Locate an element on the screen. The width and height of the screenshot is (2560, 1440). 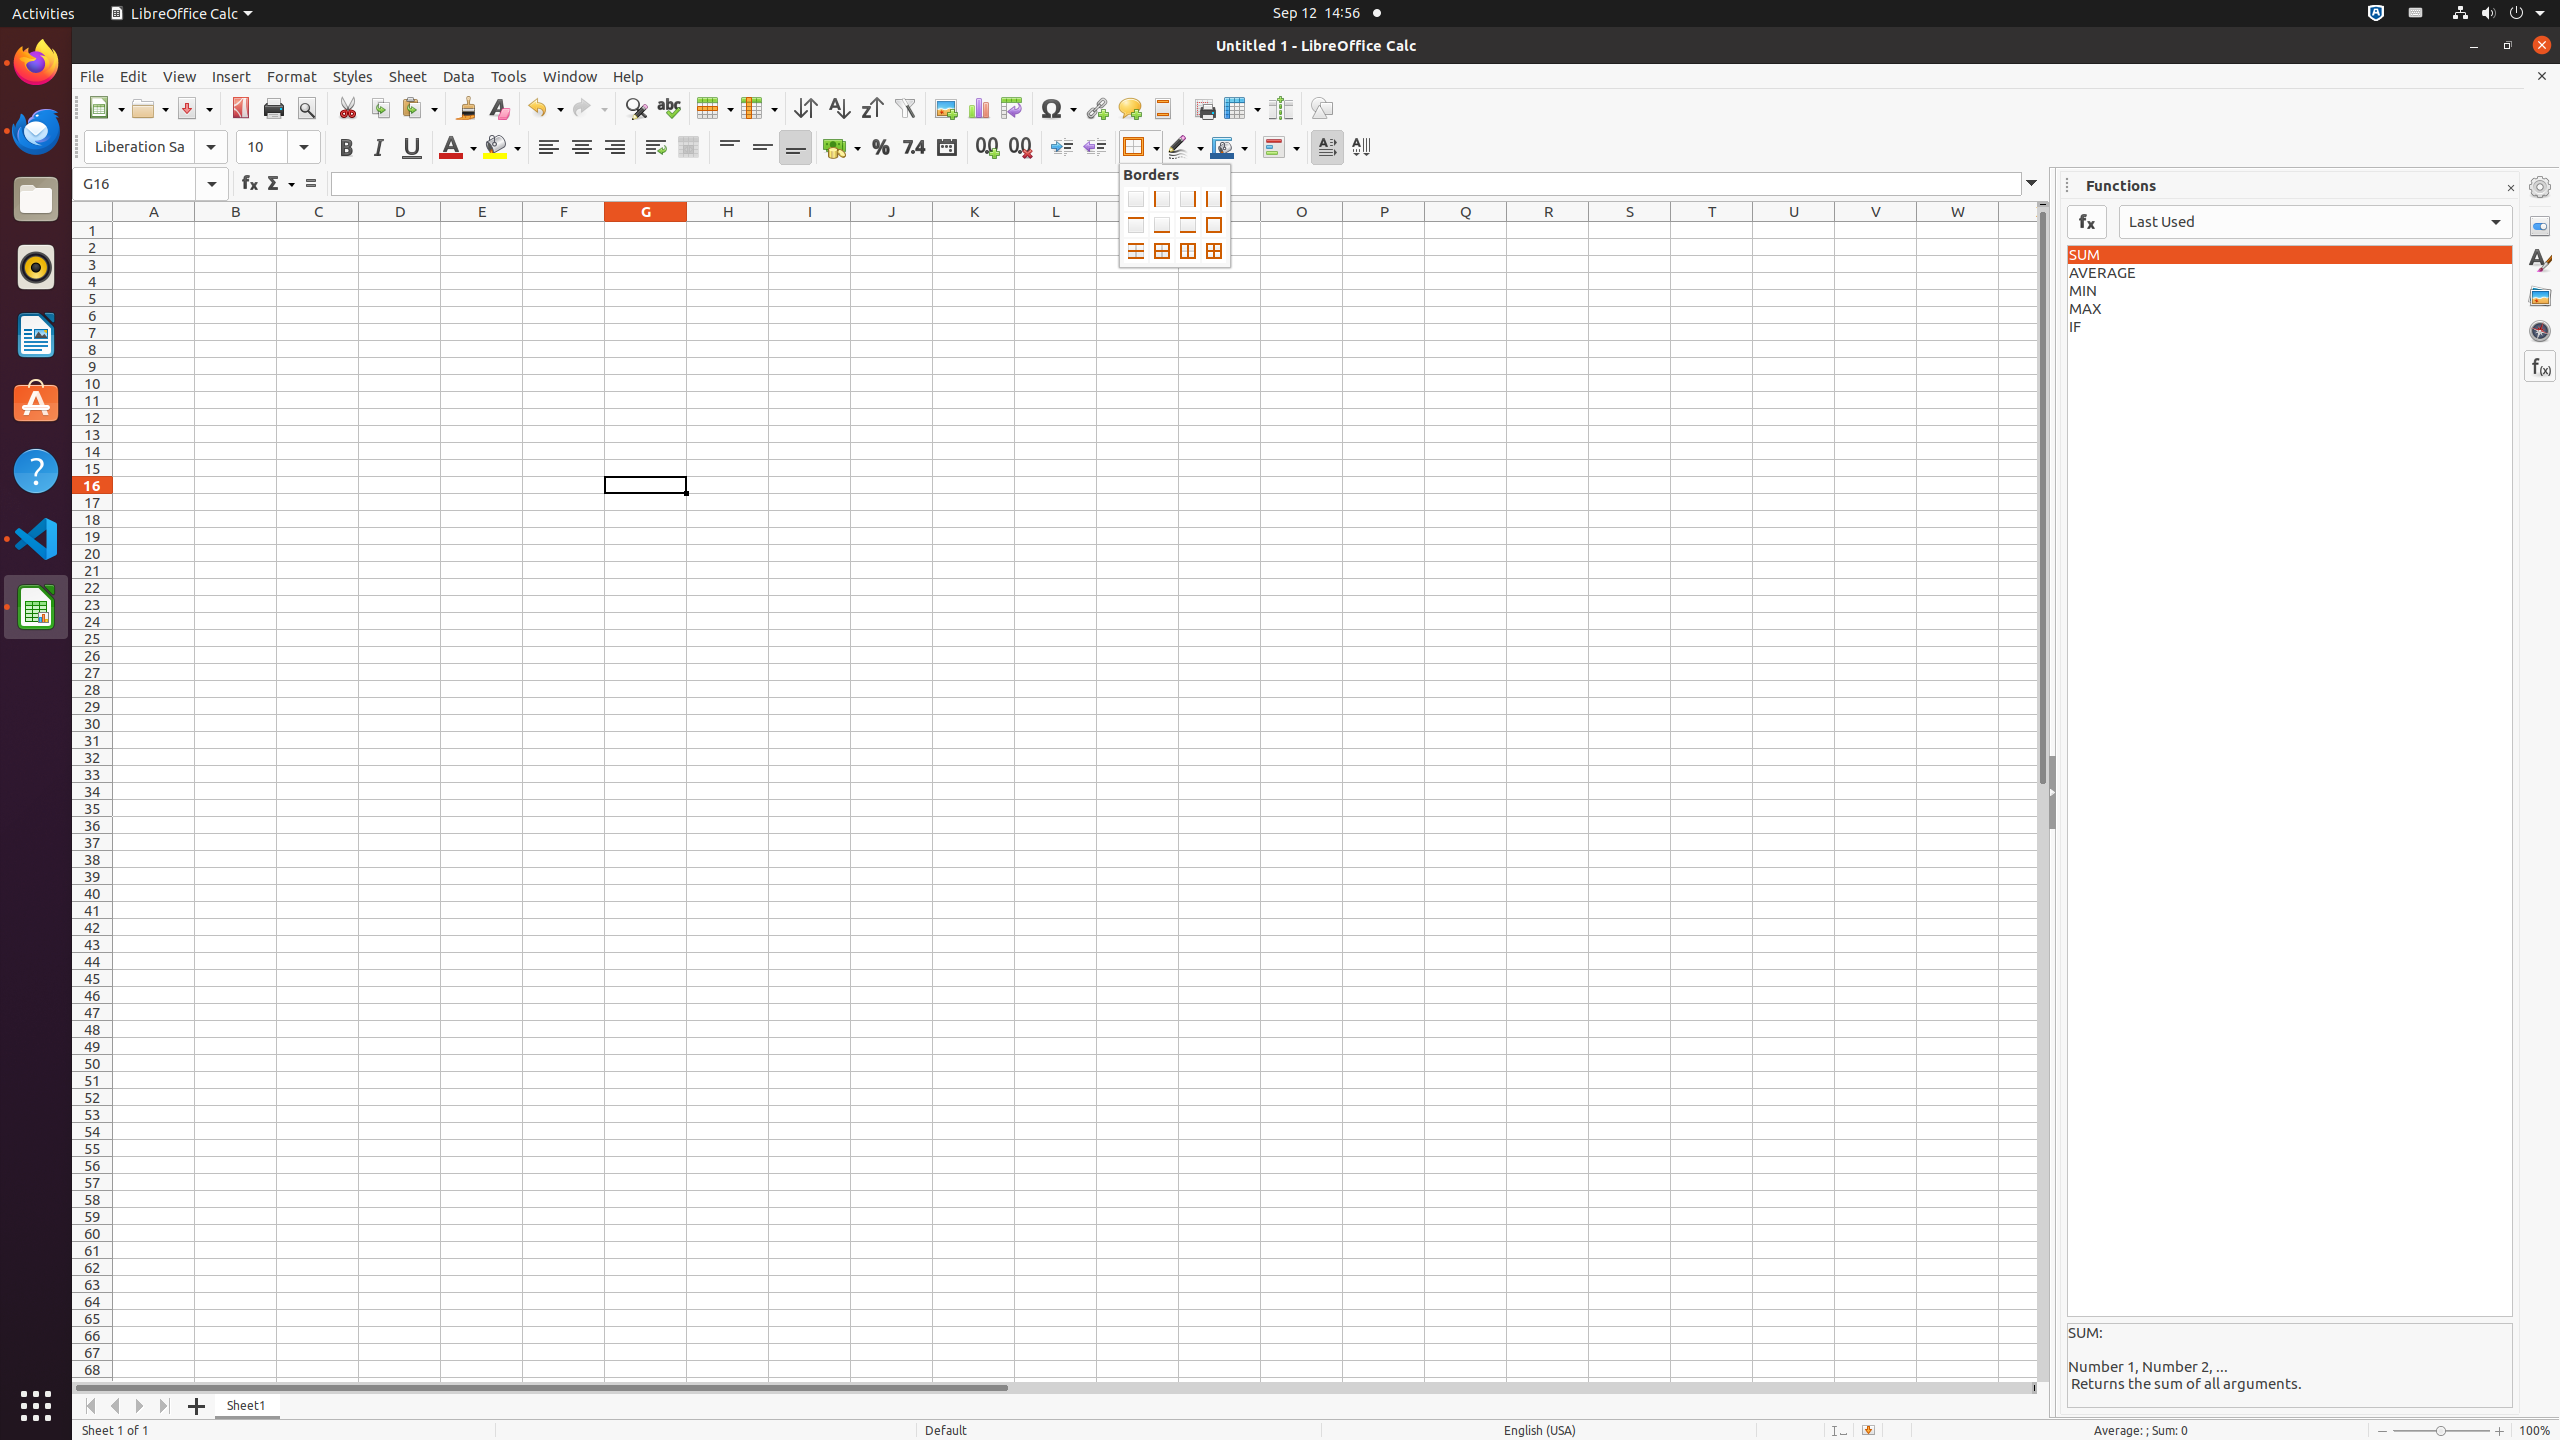
Merge and Center Cells is located at coordinates (688, 148).